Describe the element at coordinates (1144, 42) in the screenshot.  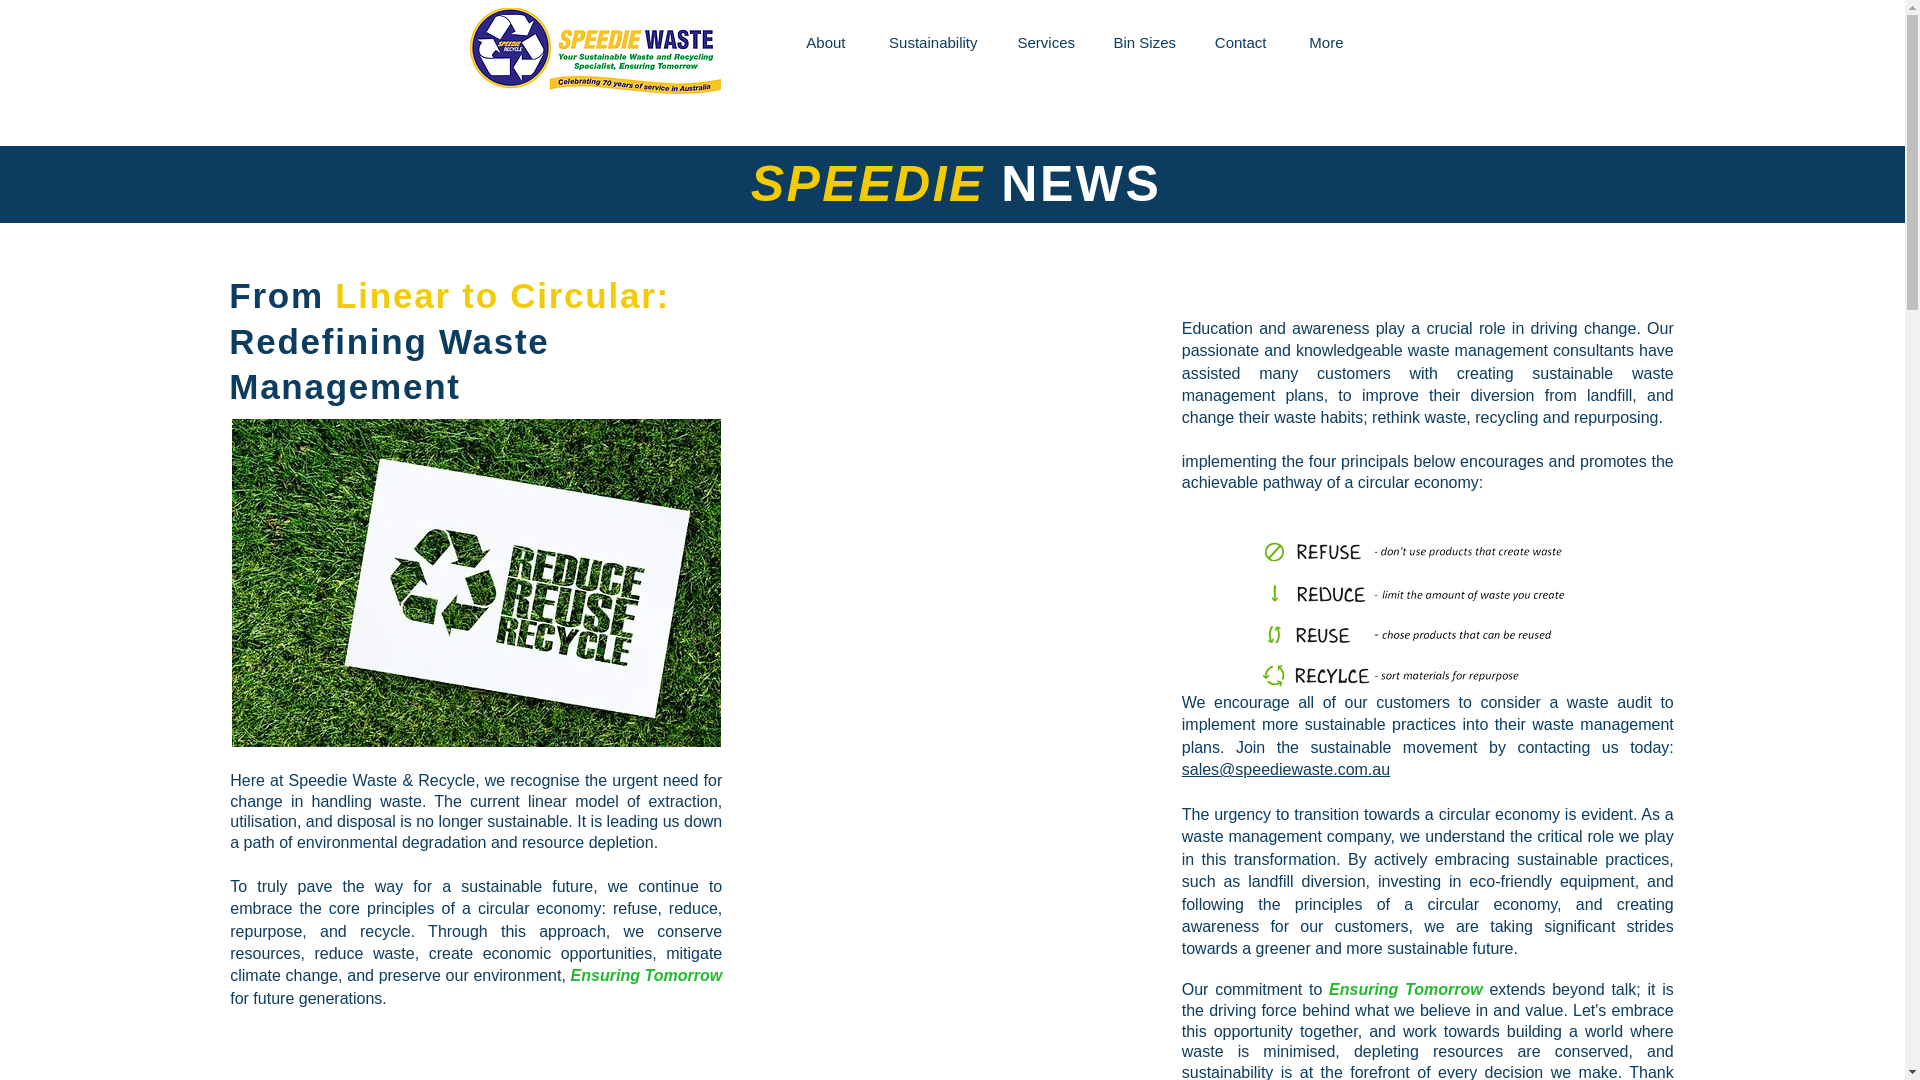
I see `Bin Sizes` at that location.